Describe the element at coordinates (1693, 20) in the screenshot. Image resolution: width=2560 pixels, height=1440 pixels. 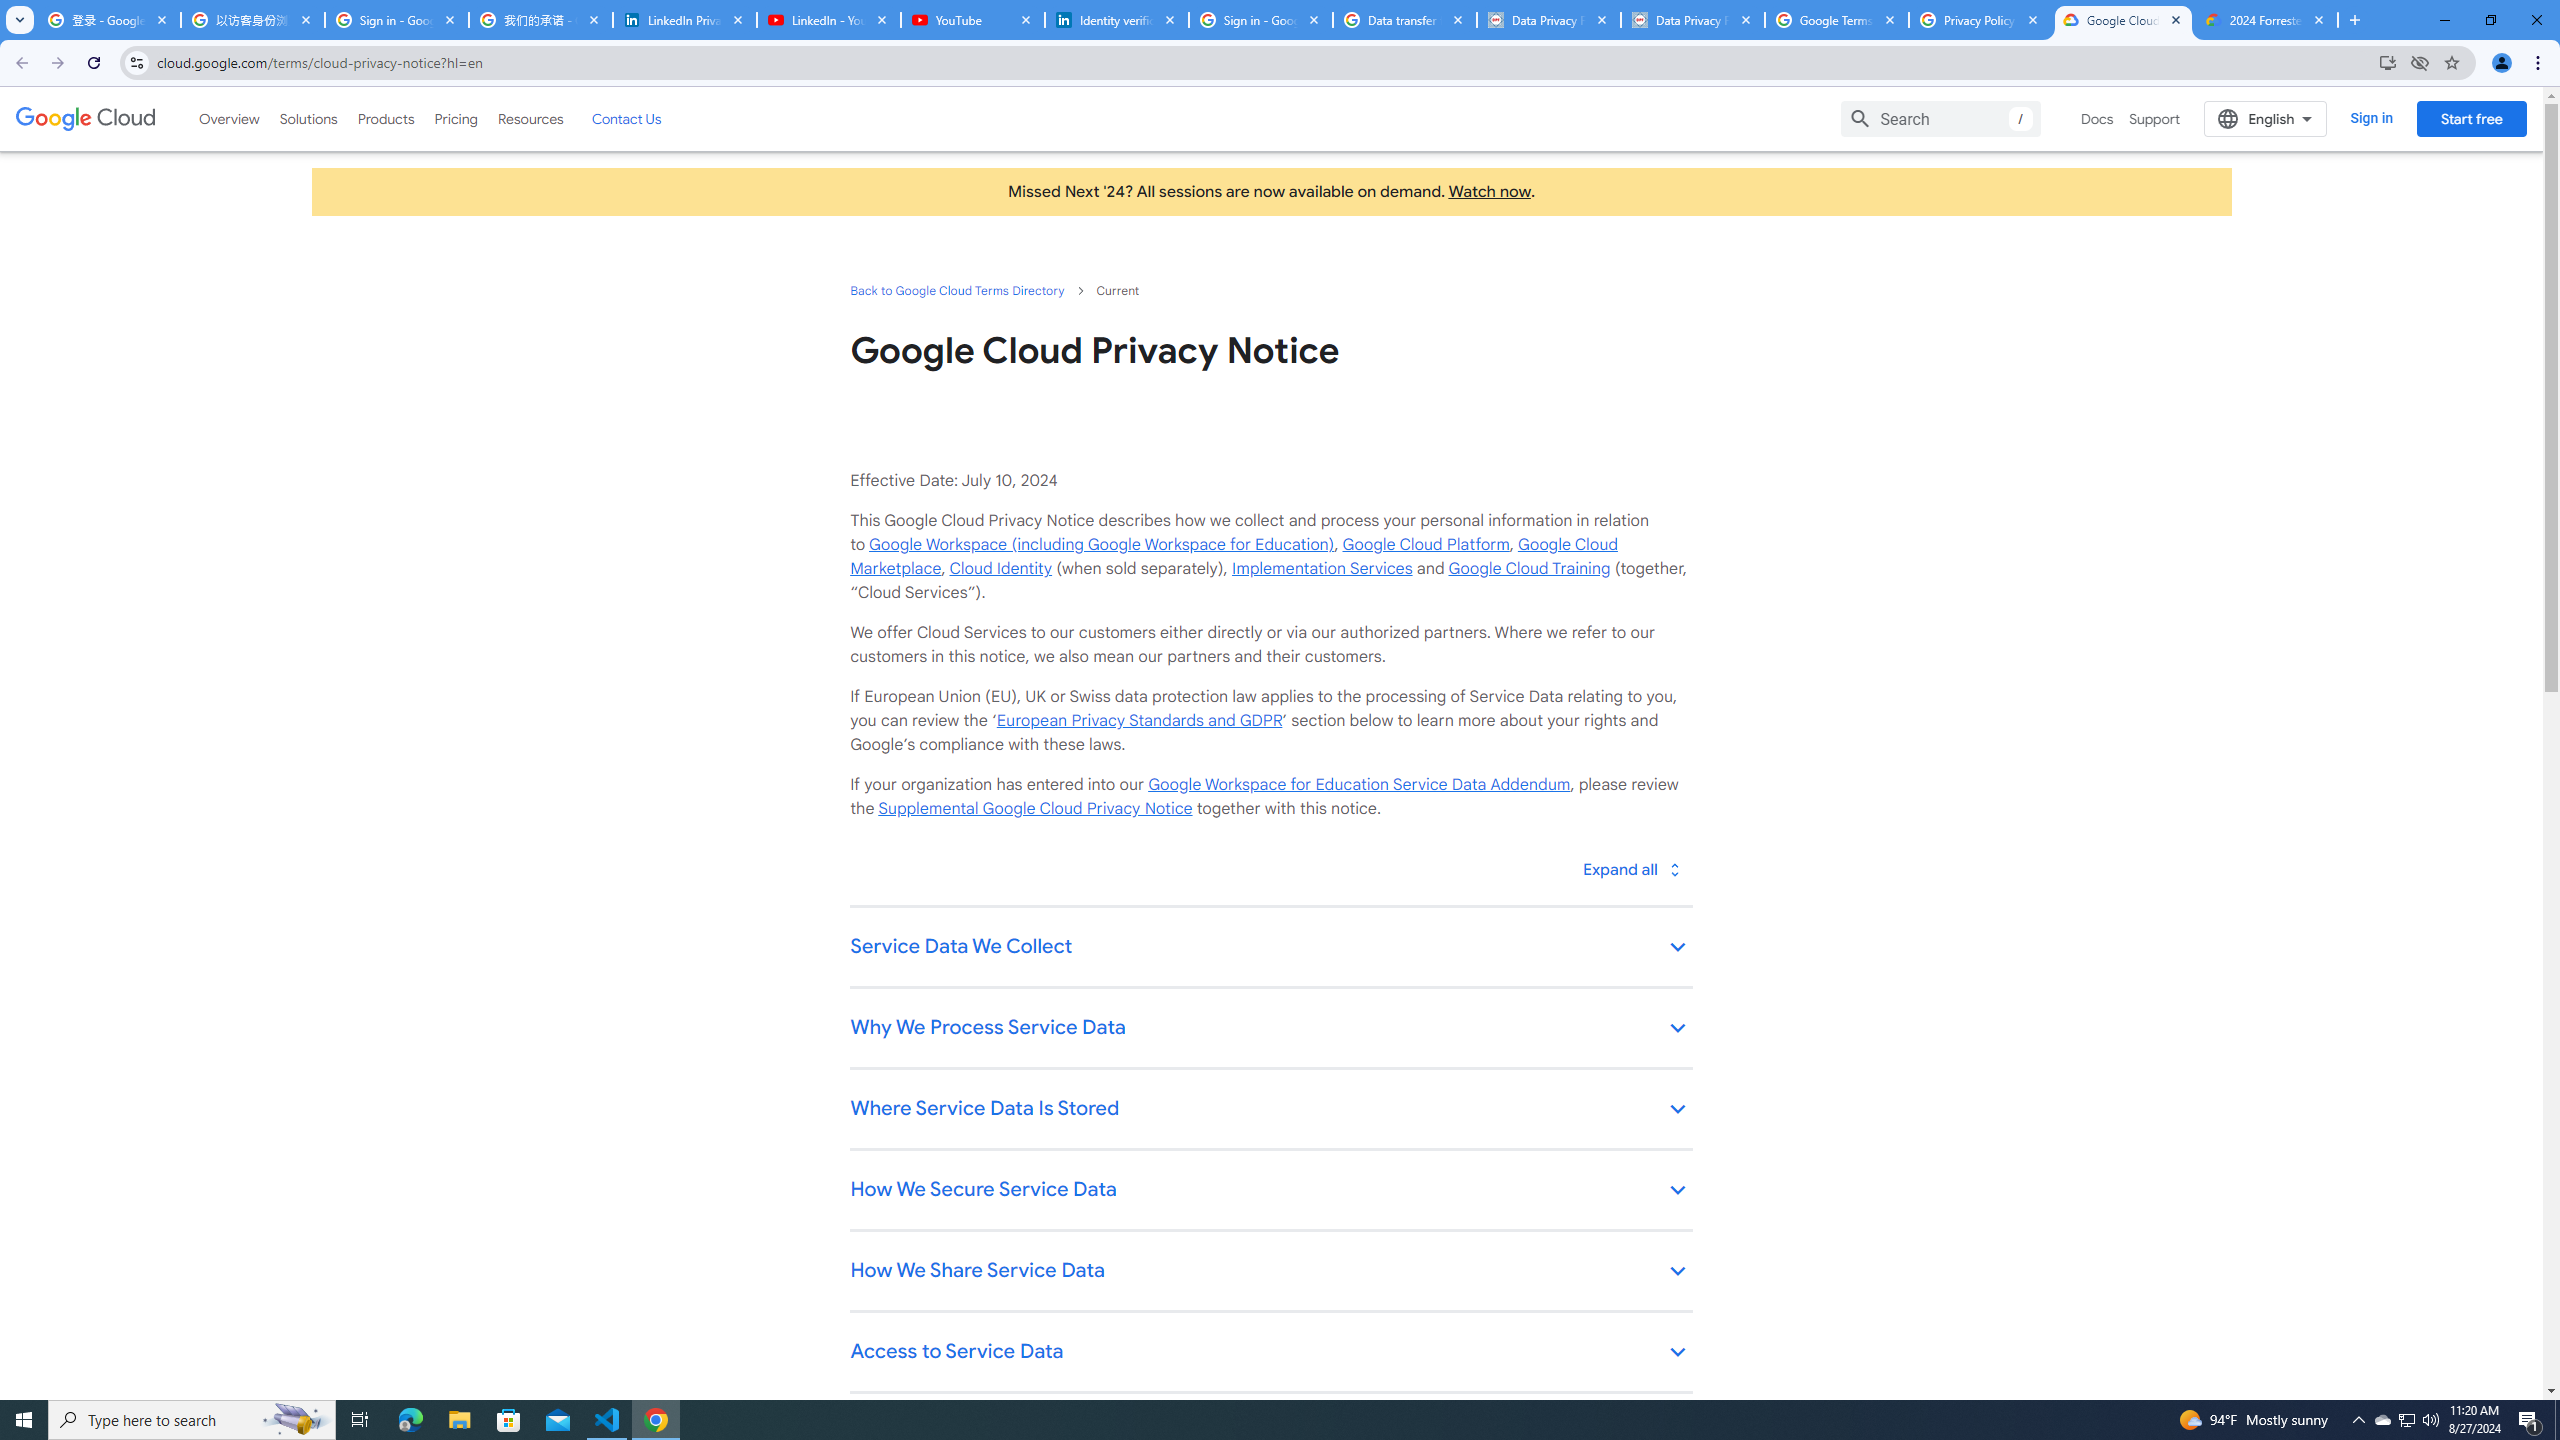
I see `Data Privacy Framework` at that location.